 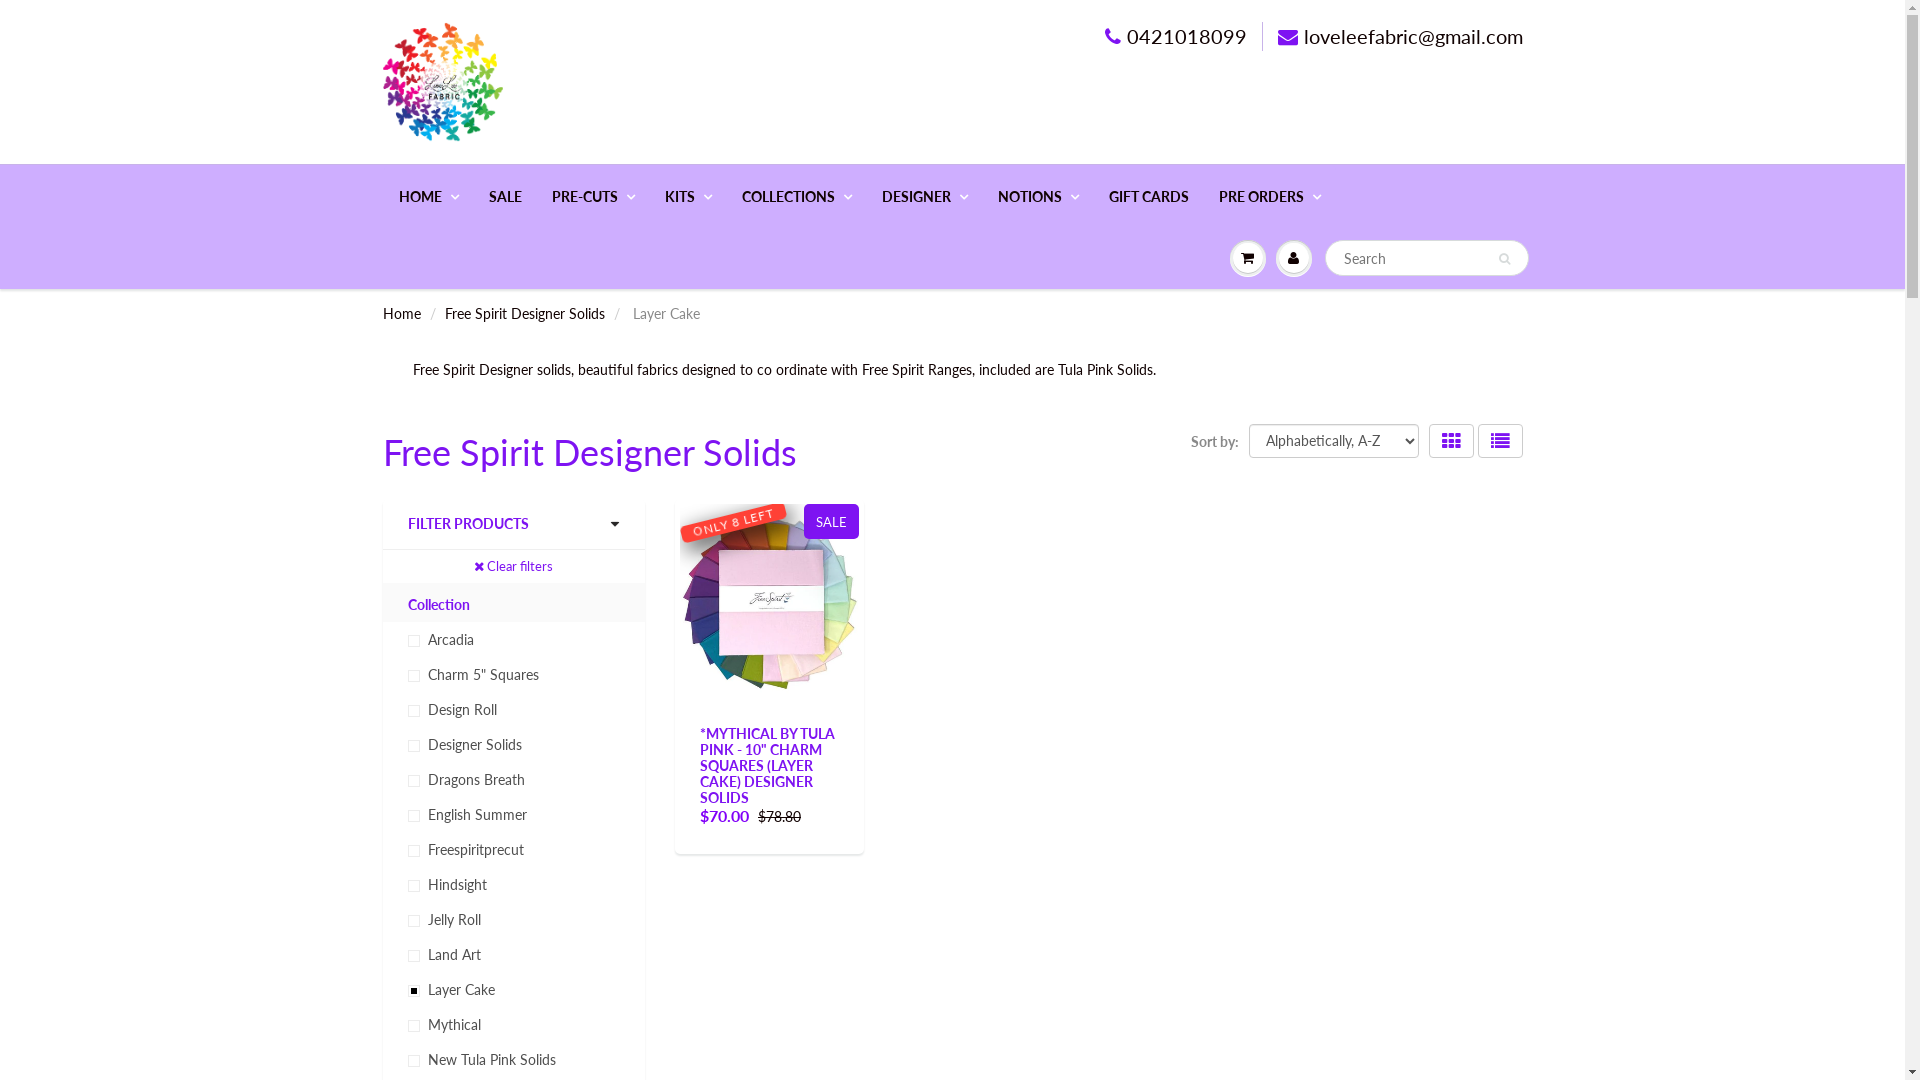 What do you see at coordinates (514, 524) in the screenshot?
I see `FILTER PRODUCTS` at bounding box center [514, 524].